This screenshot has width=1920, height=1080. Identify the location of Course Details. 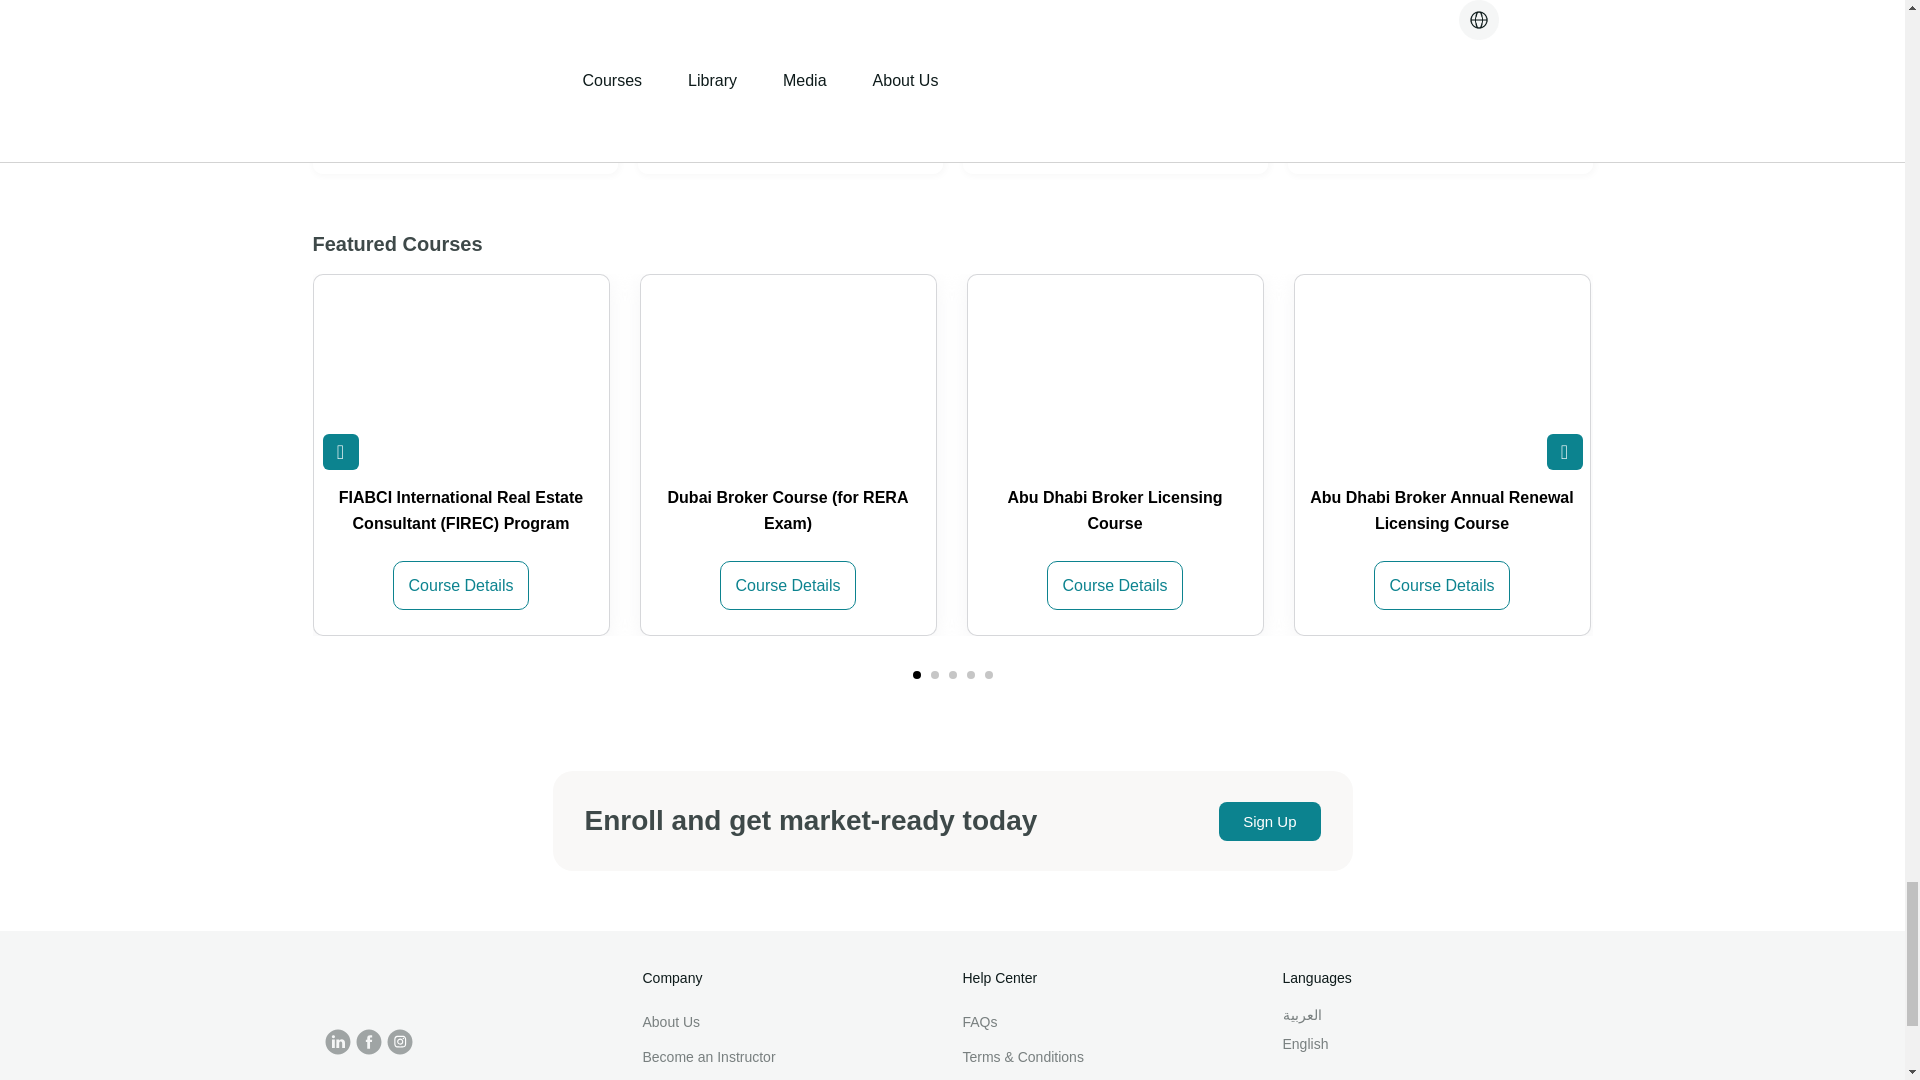
(1115, 375).